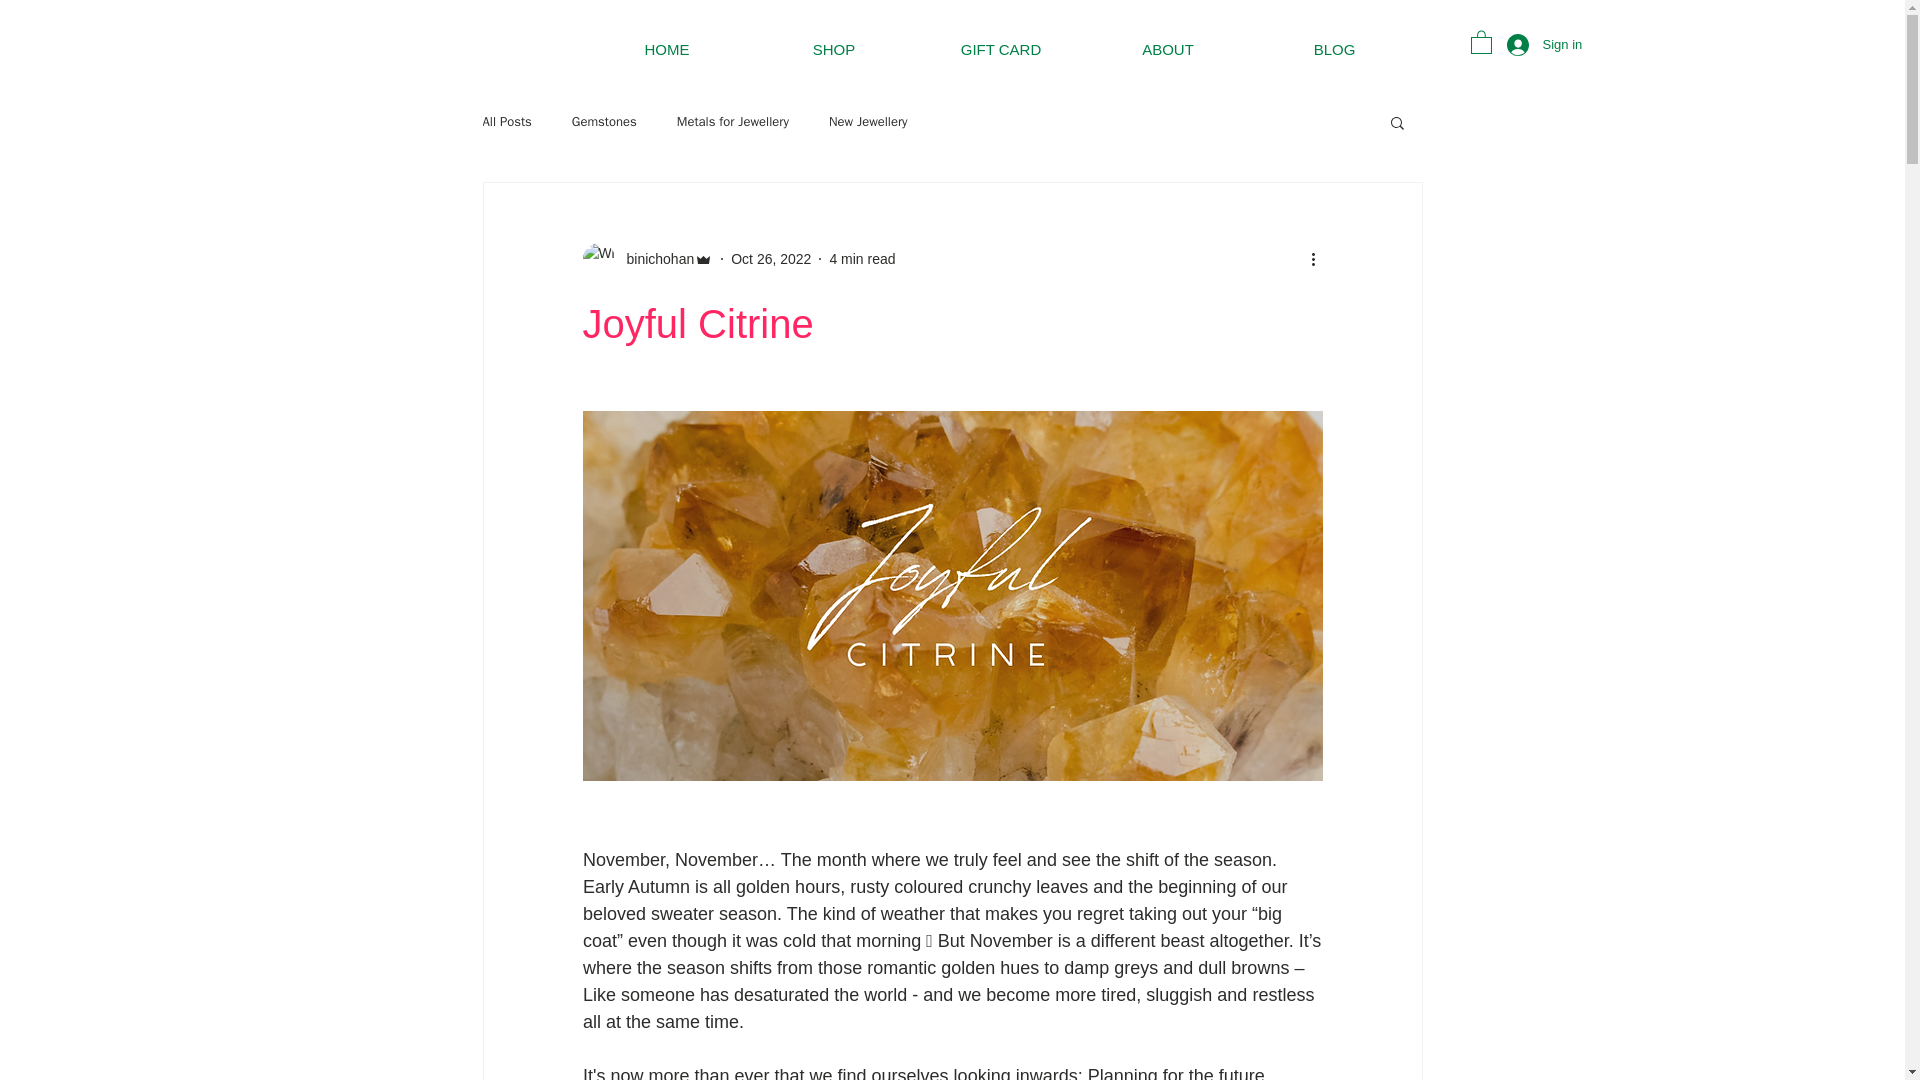  I want to click on All Posts, so click(506, 122).